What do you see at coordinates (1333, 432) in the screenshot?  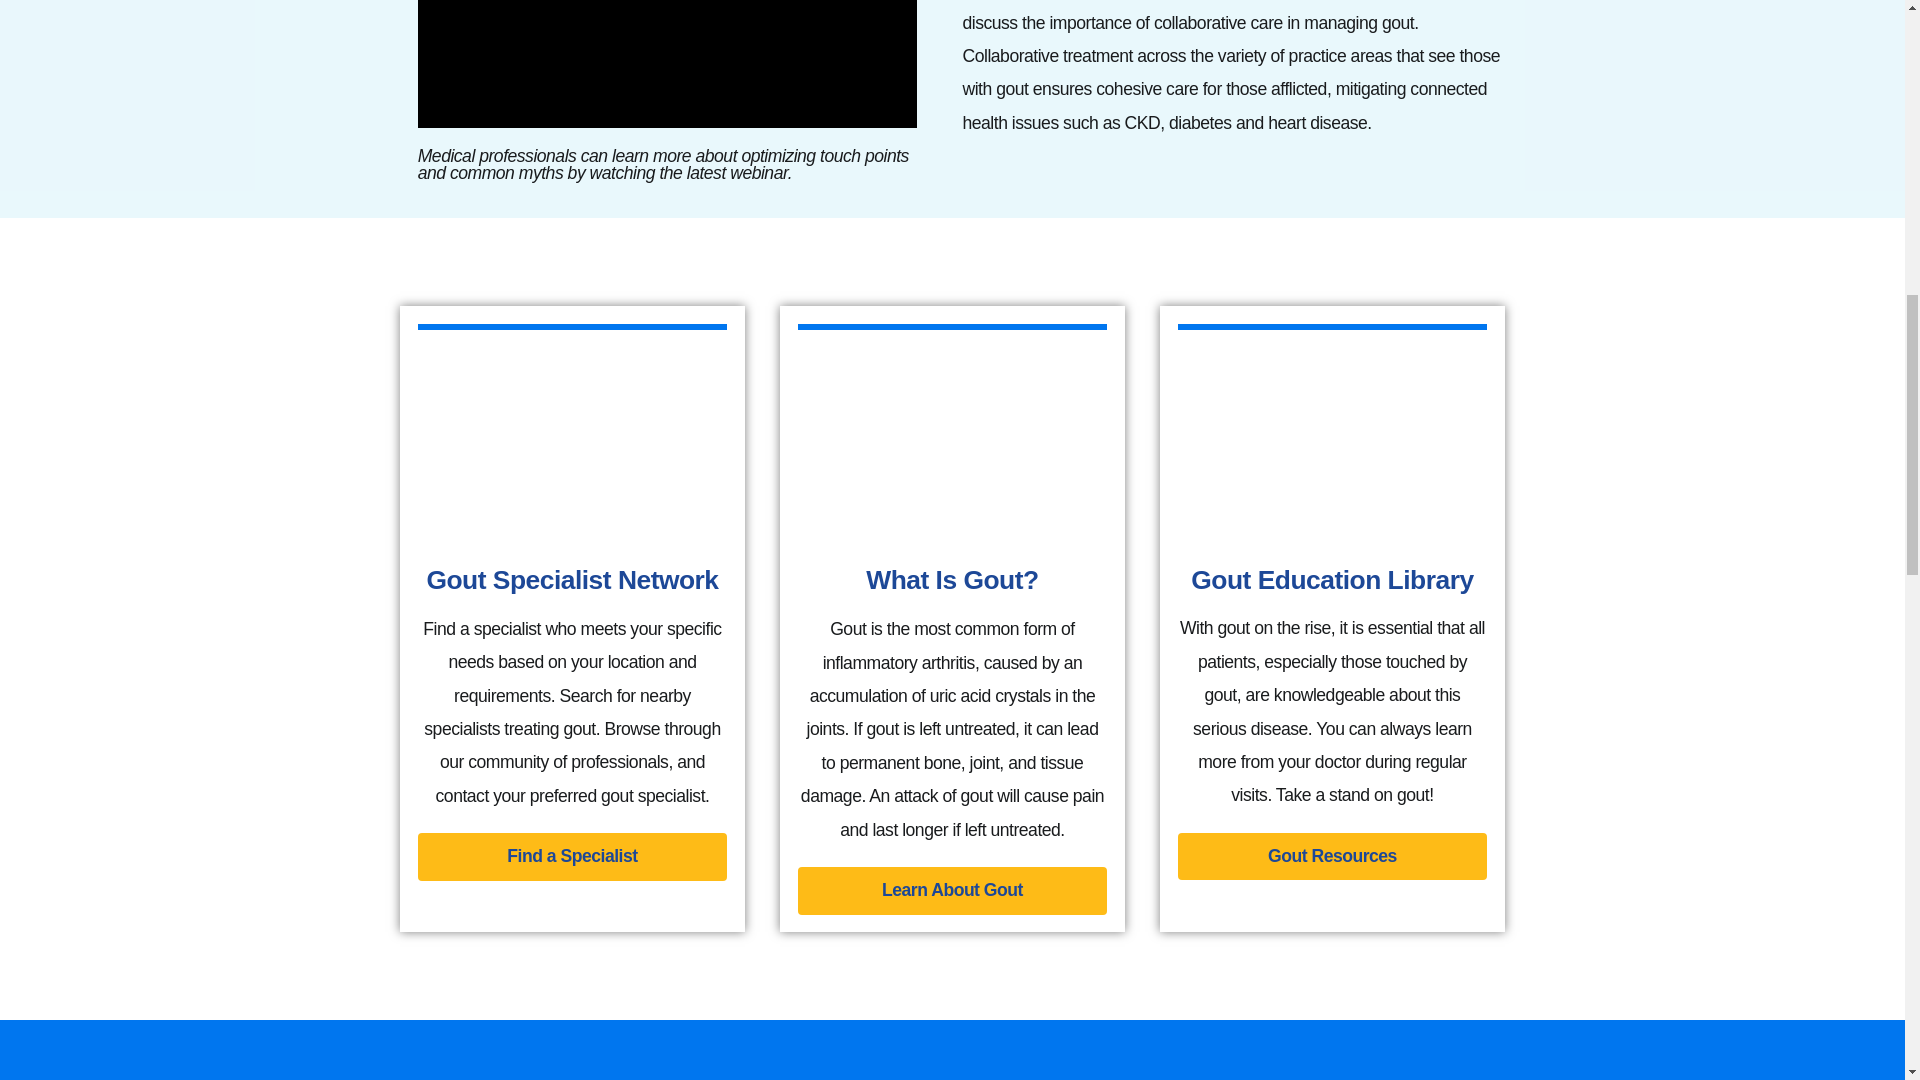 I see `Home Page 3` at bounding box center [1333, 432].